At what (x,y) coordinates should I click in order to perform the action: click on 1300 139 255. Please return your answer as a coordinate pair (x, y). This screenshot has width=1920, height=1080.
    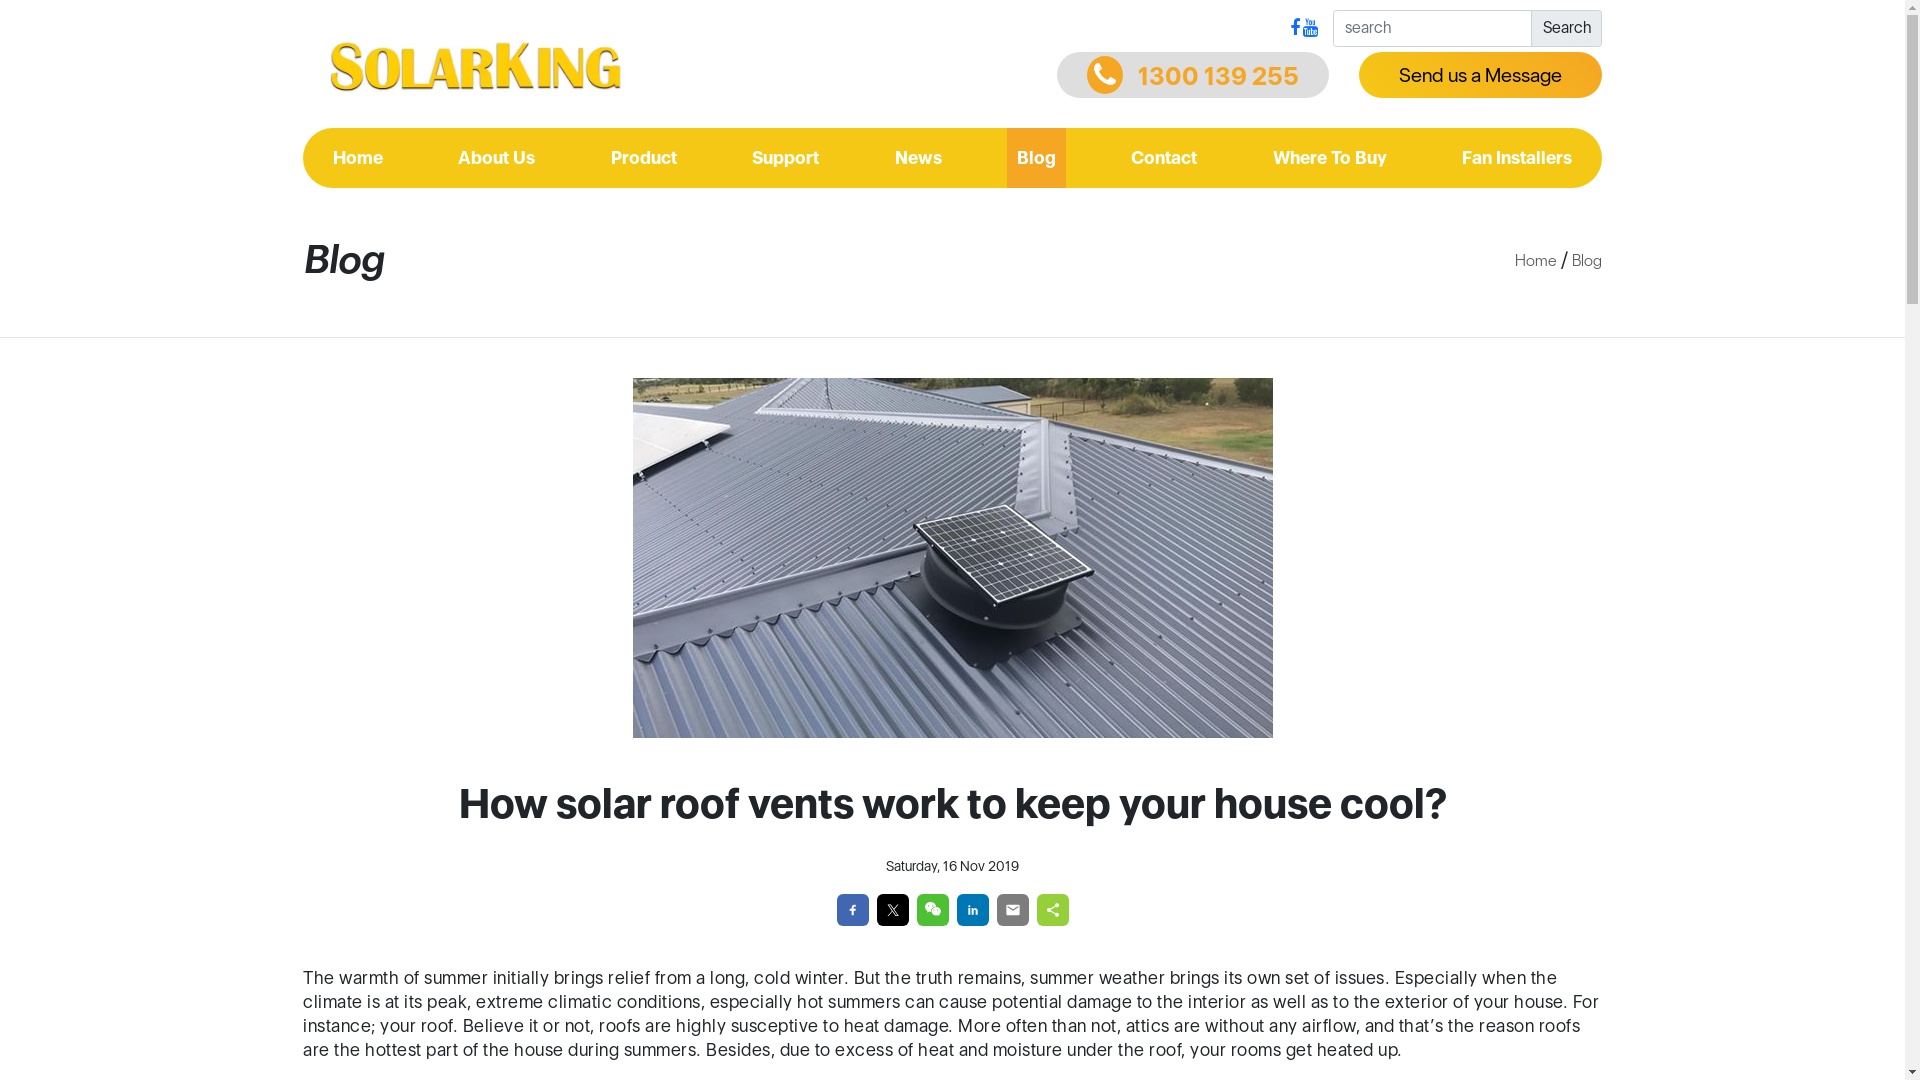
    Looking at the image, I should click on (1193, 75).